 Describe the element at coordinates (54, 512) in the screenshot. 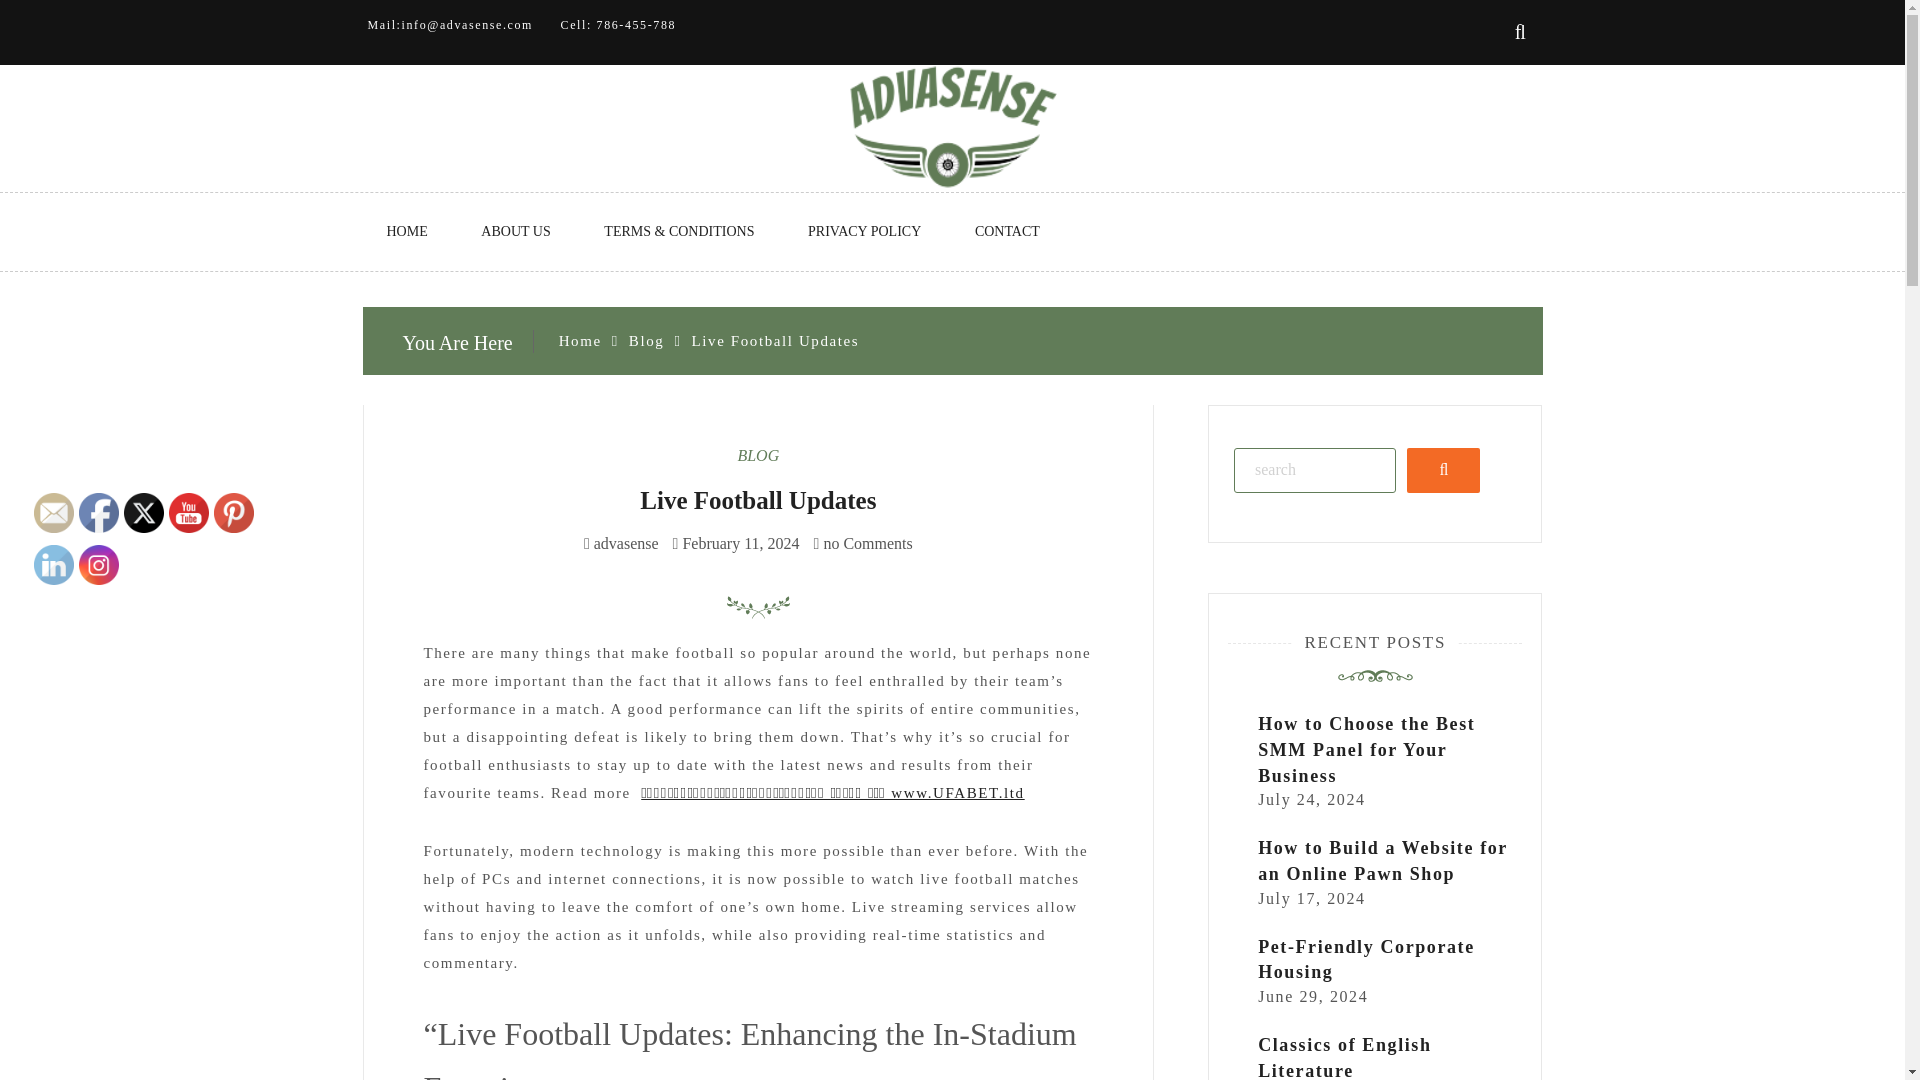

I see `Follow by Email` at that location.